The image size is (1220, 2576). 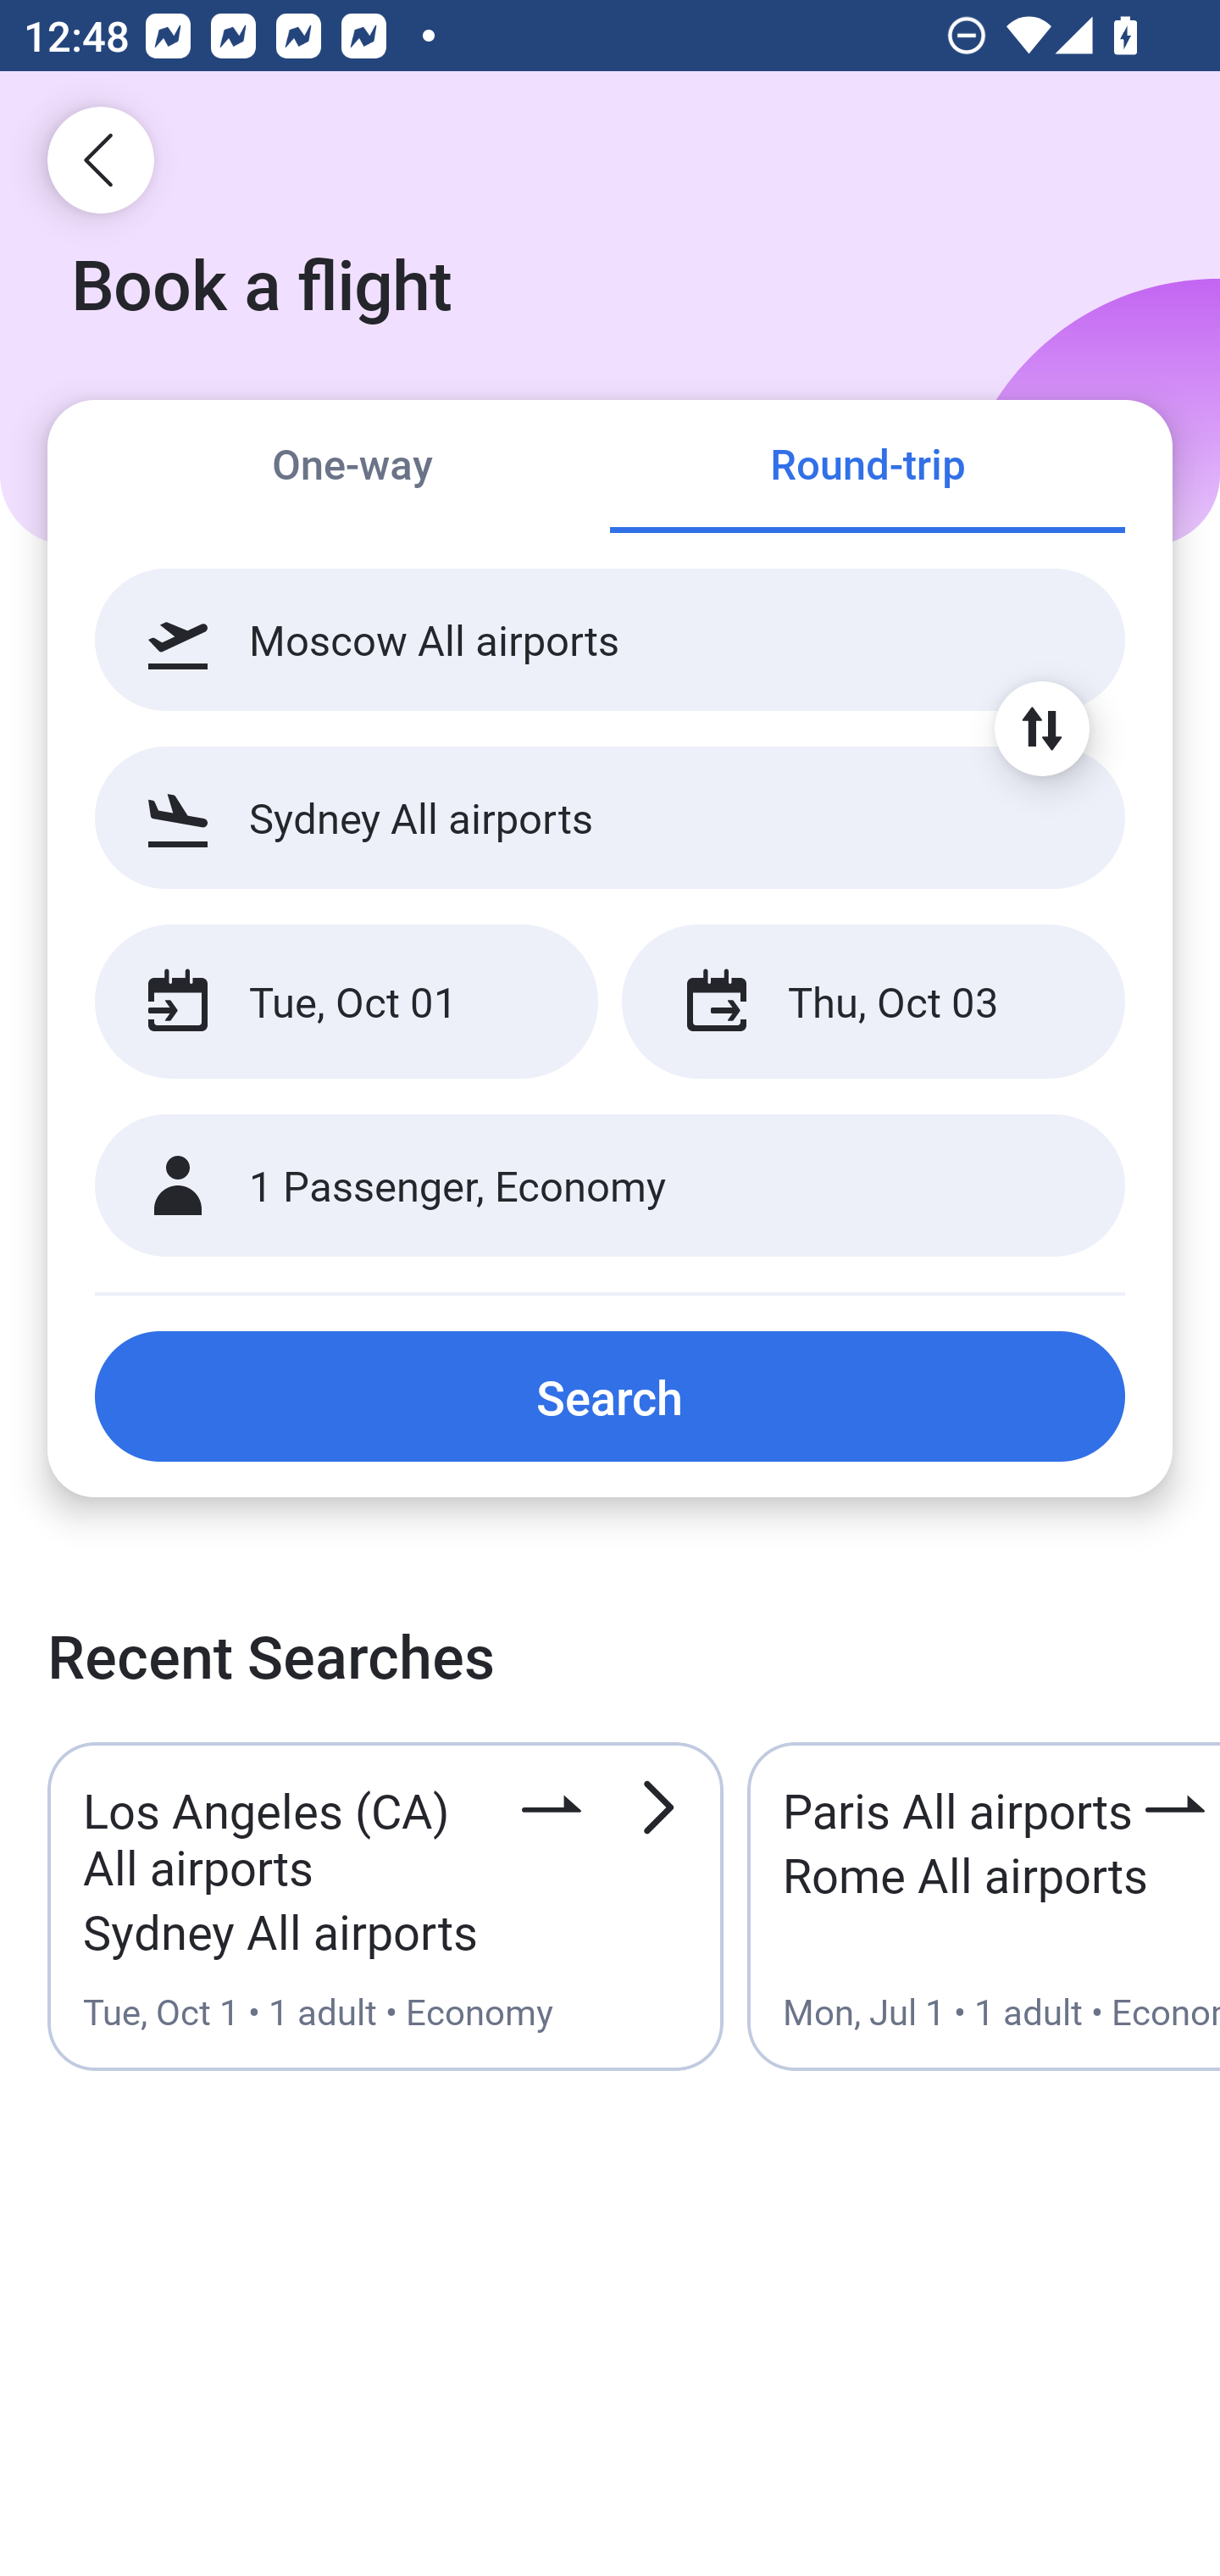 I want to click on Tue, Oct 01, so click(x=346, y=1002).